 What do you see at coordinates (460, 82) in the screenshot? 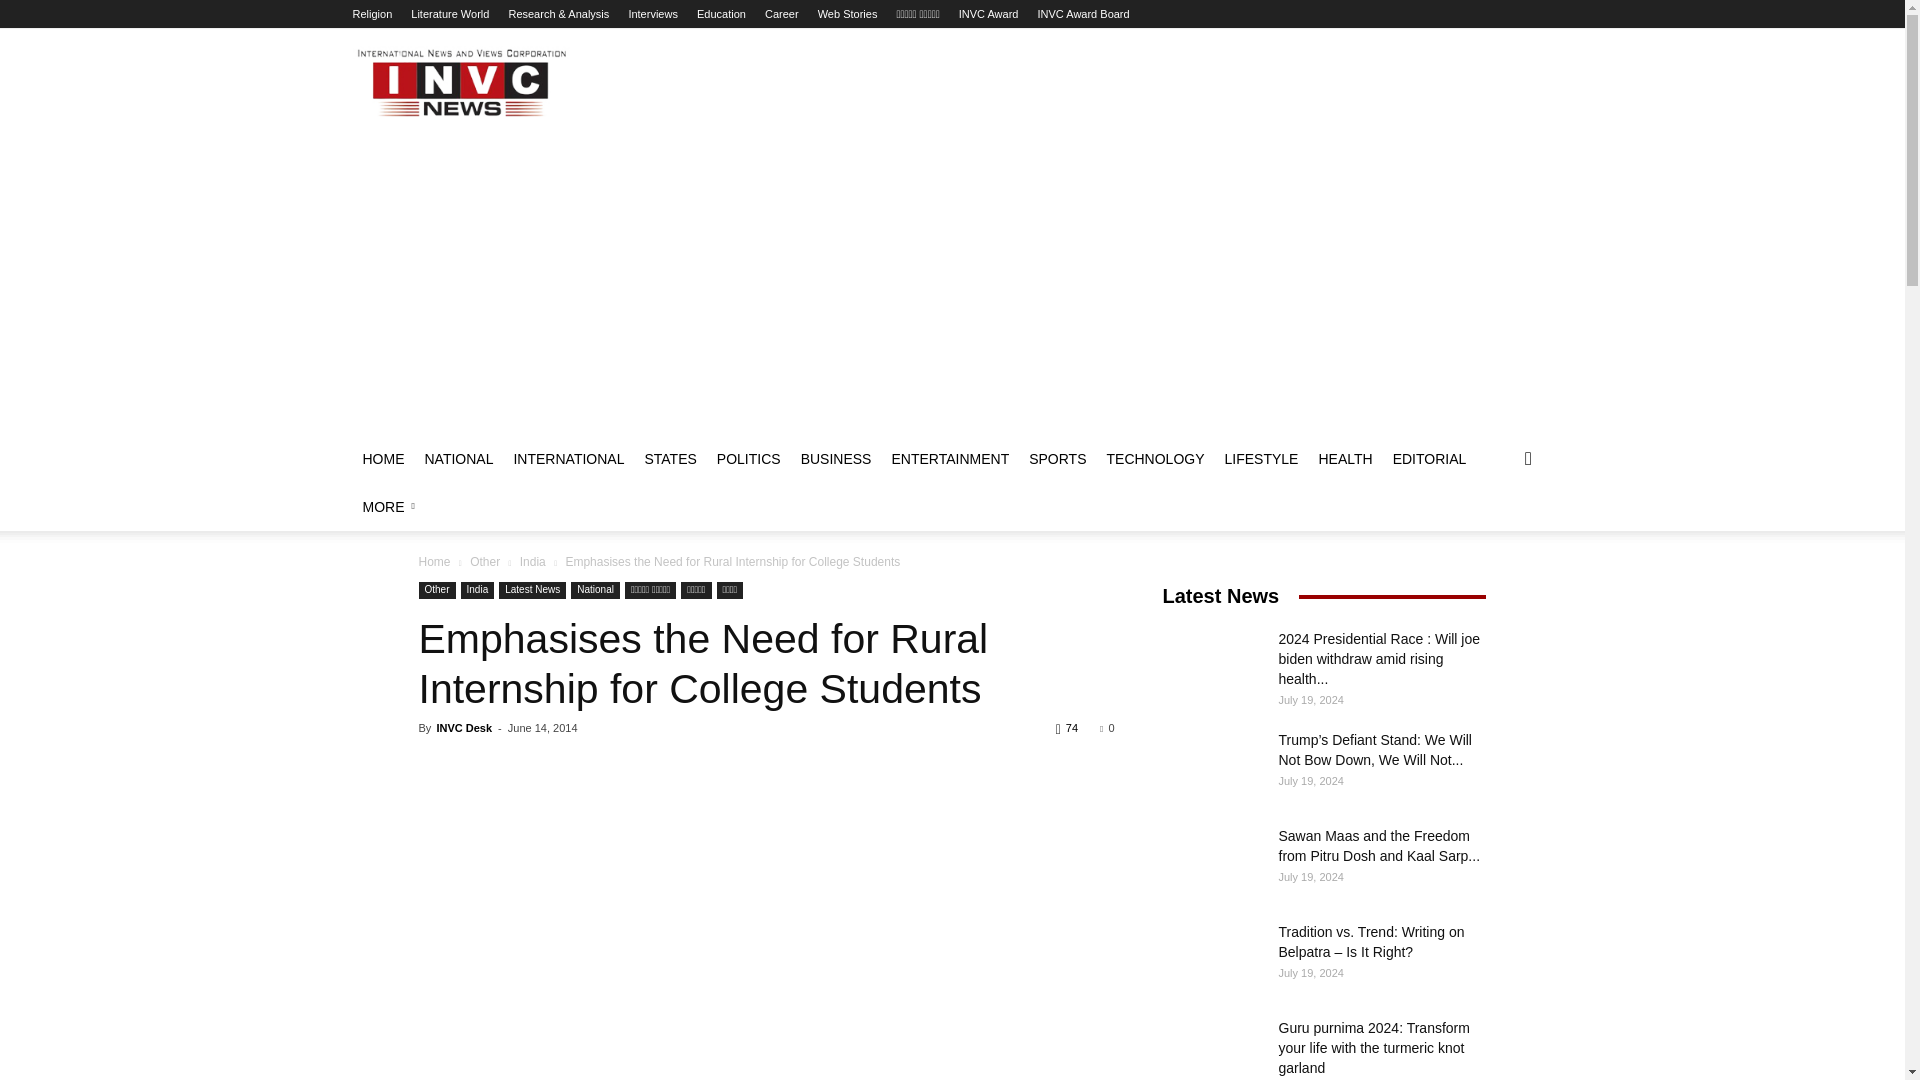
I see `INVC` at bounding box center [460, 82].